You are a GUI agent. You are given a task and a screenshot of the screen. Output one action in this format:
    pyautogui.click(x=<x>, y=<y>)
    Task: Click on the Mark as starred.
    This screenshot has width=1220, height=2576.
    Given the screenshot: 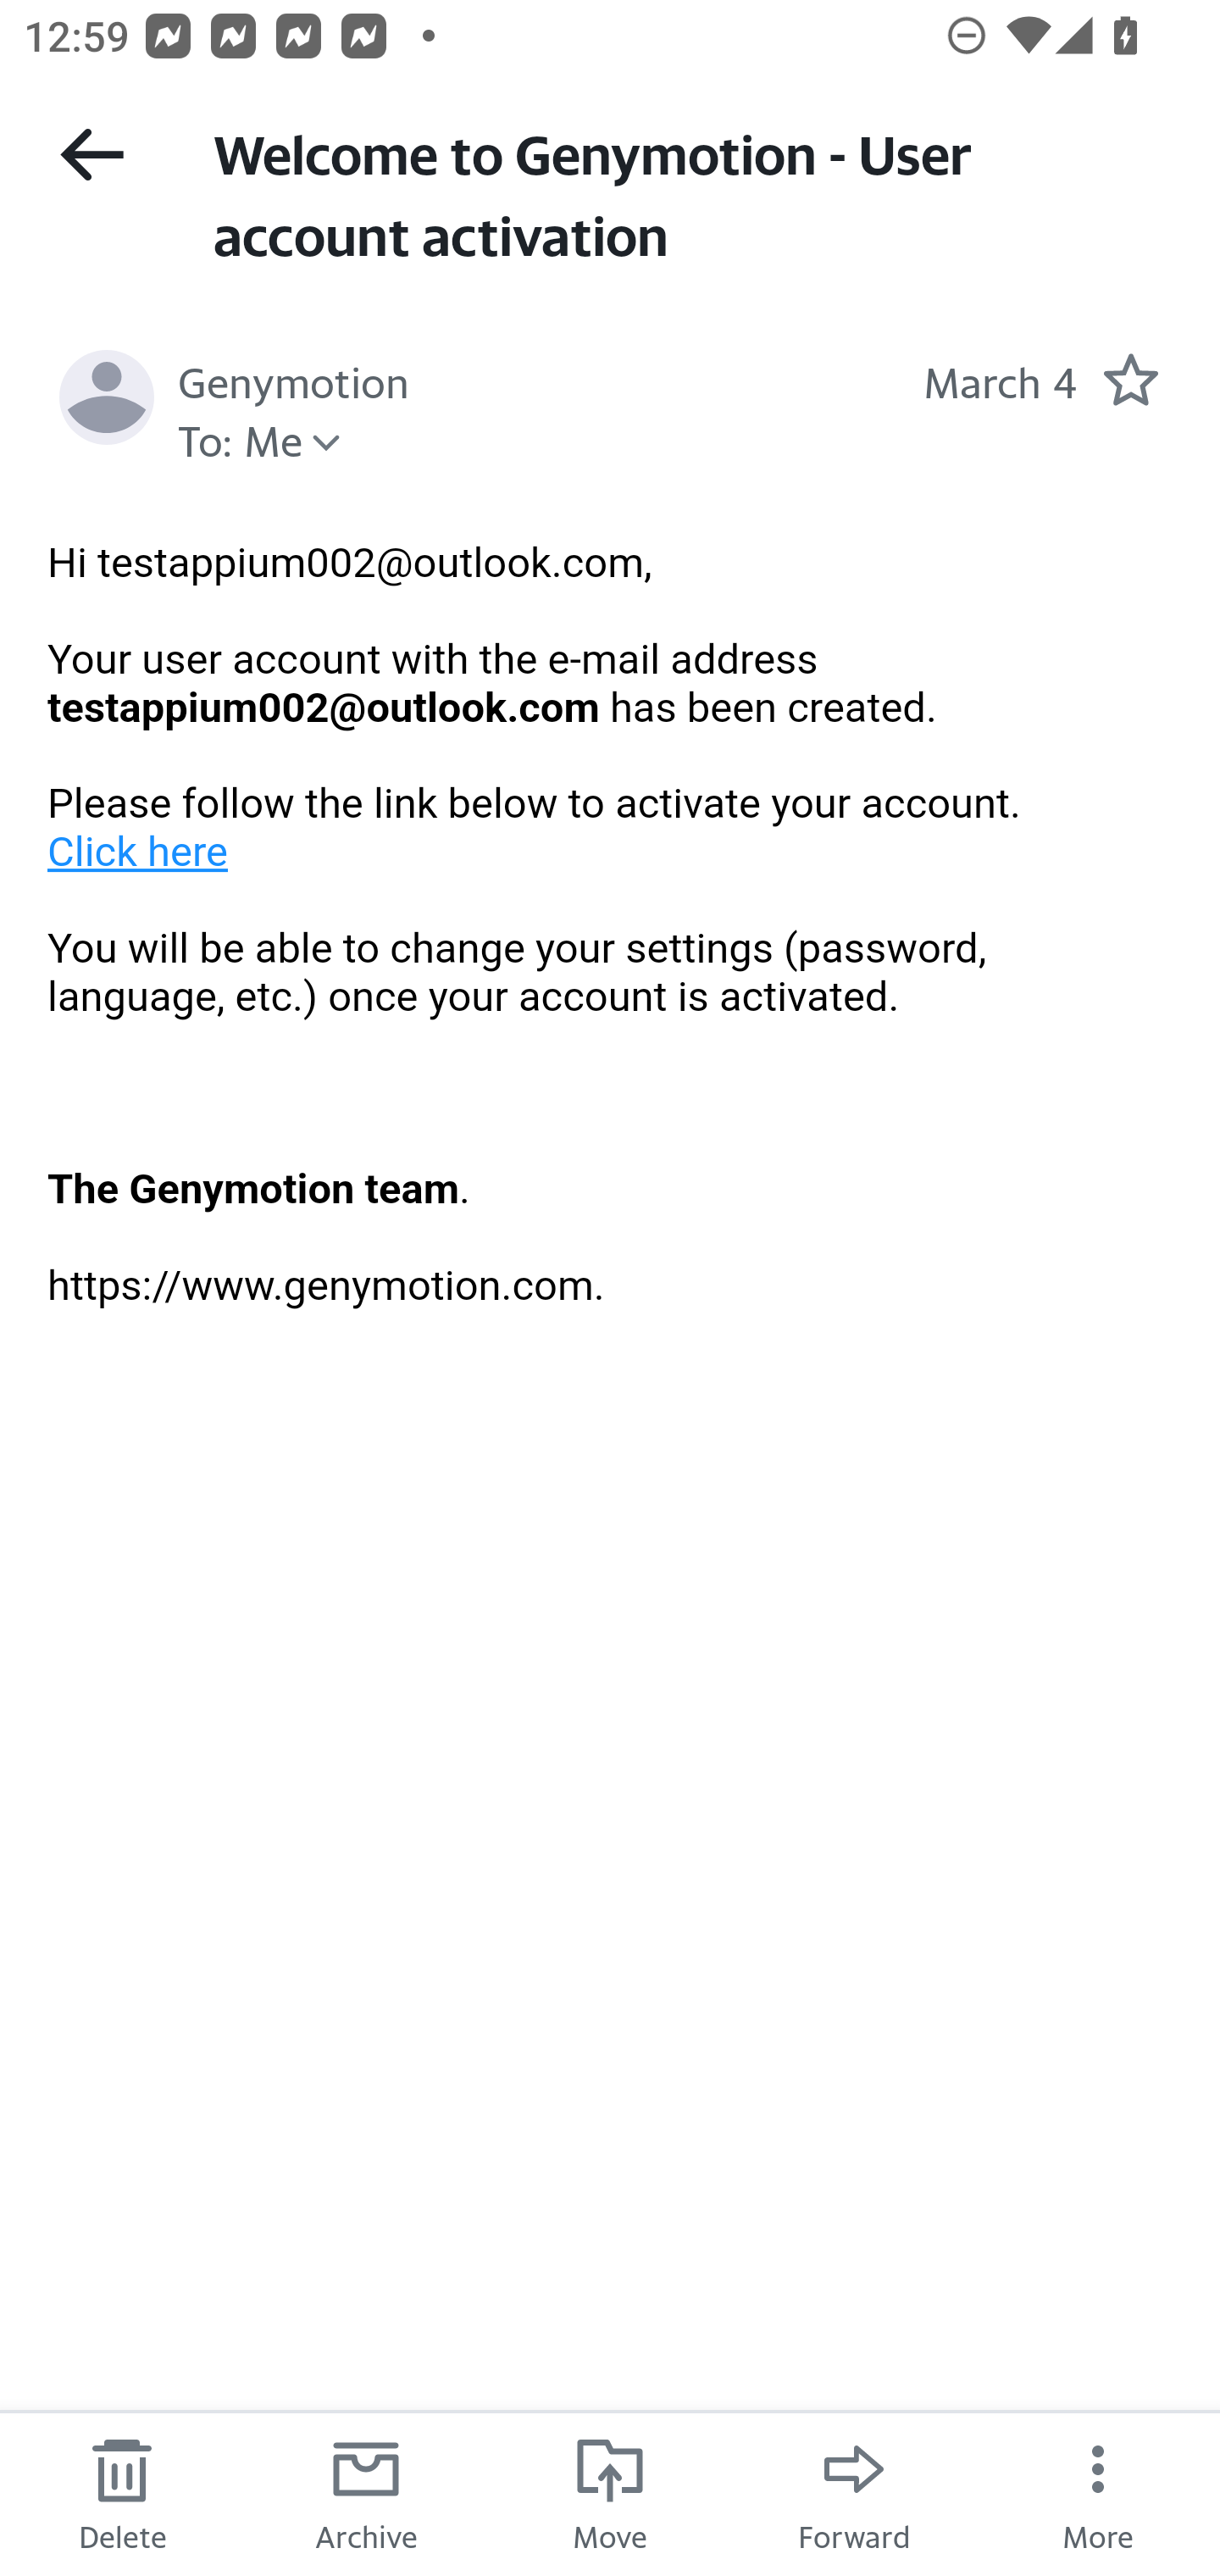 What is the action you would take?
    pyautogui.click(x=1130, y=380)
    